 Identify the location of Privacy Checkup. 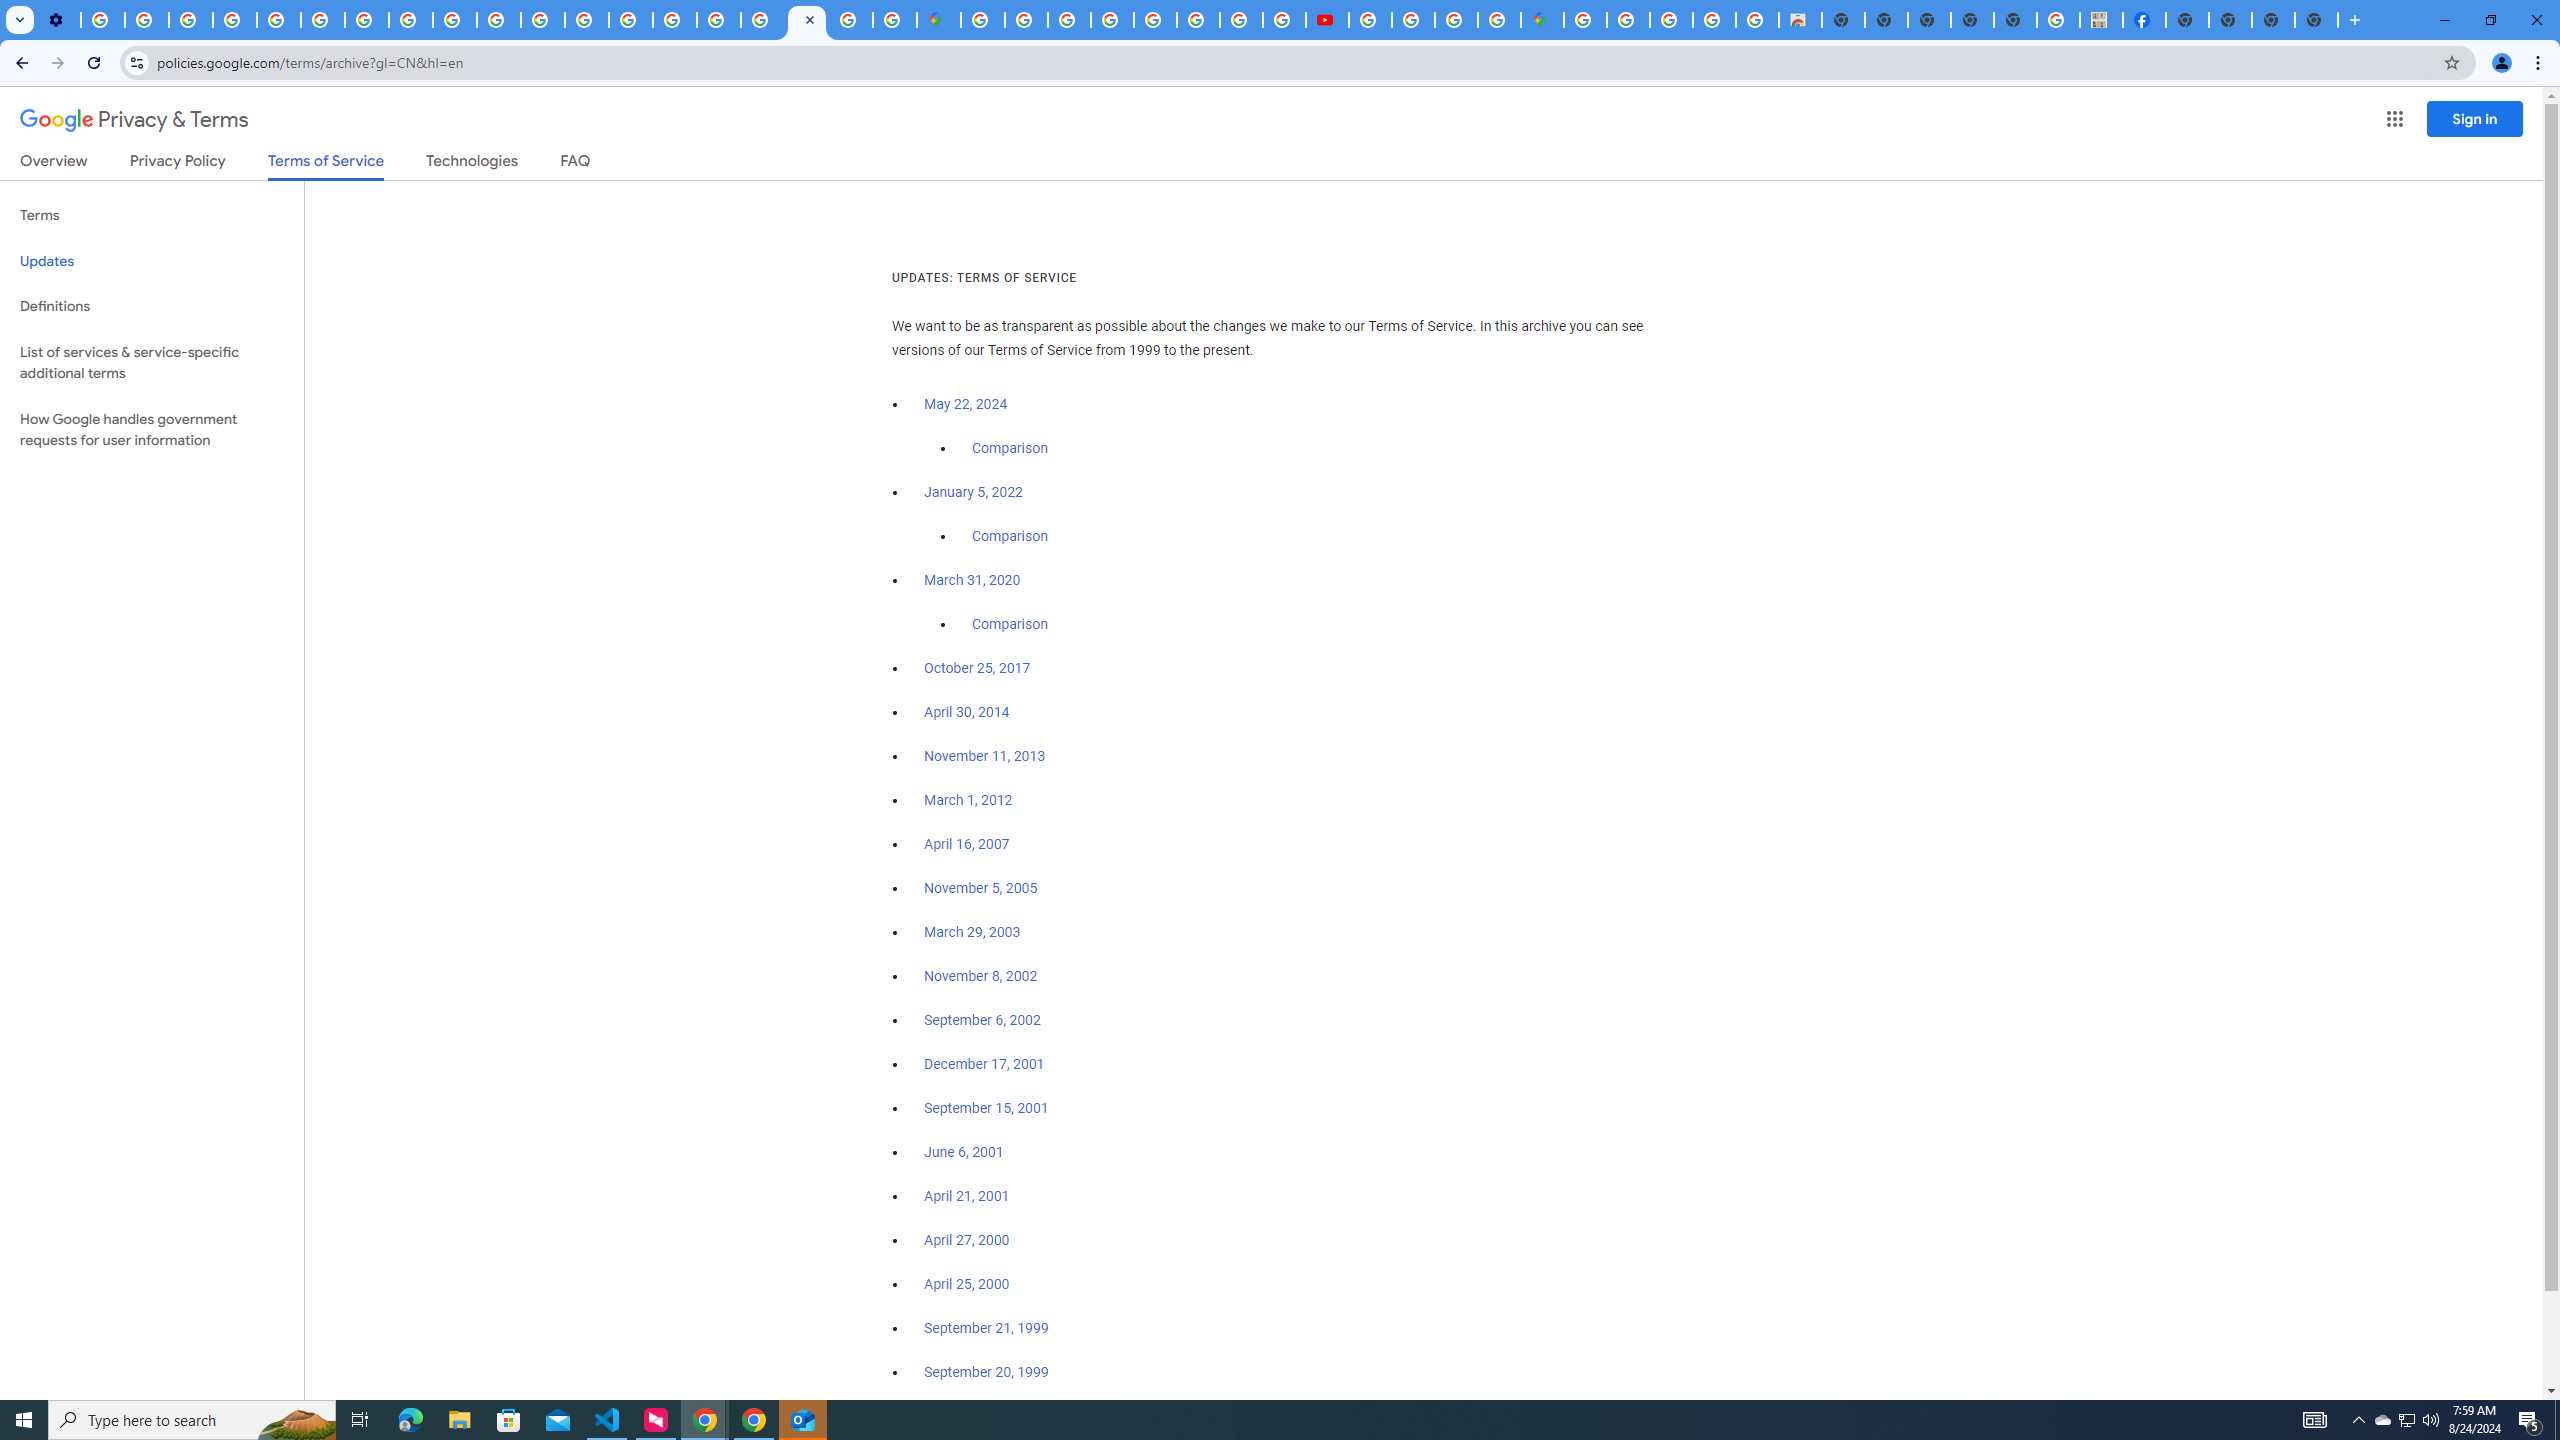
(498, 20).